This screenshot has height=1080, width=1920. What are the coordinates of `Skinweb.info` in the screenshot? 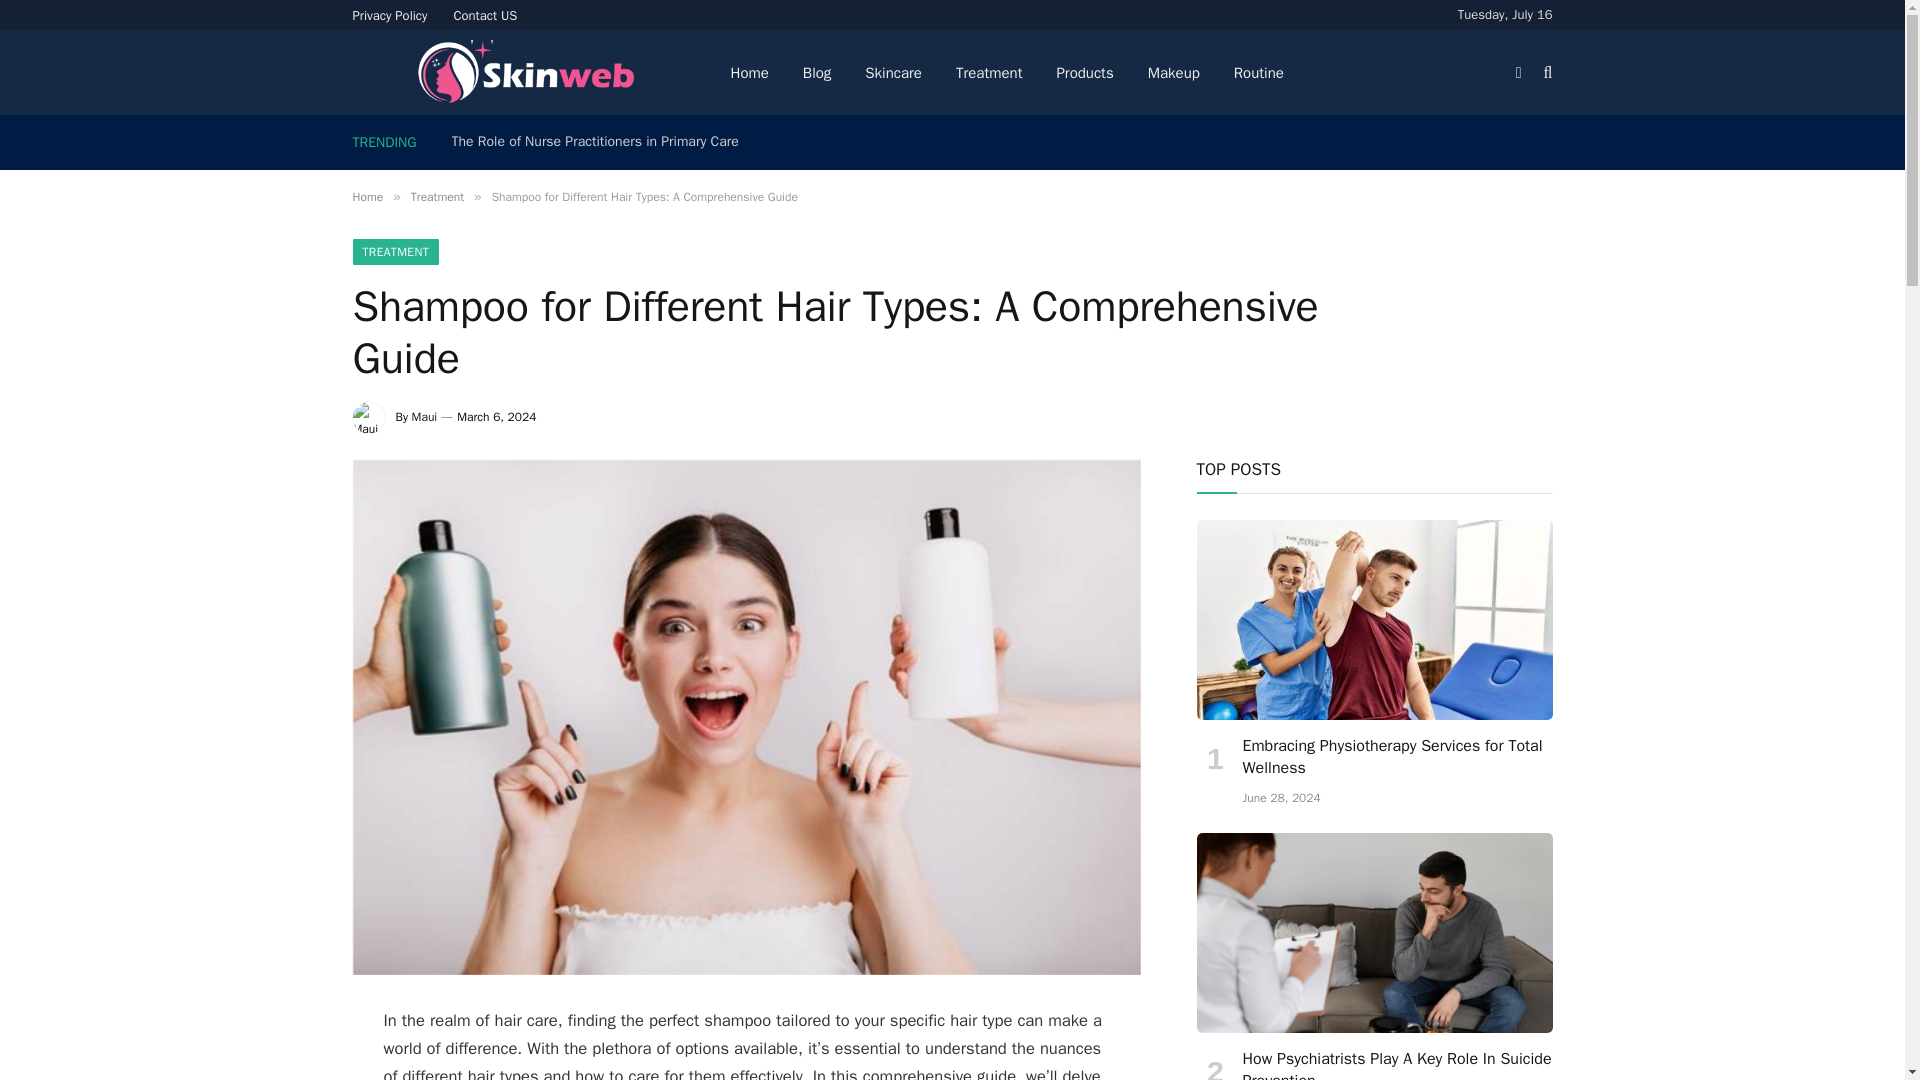 It's located at (524, 72).